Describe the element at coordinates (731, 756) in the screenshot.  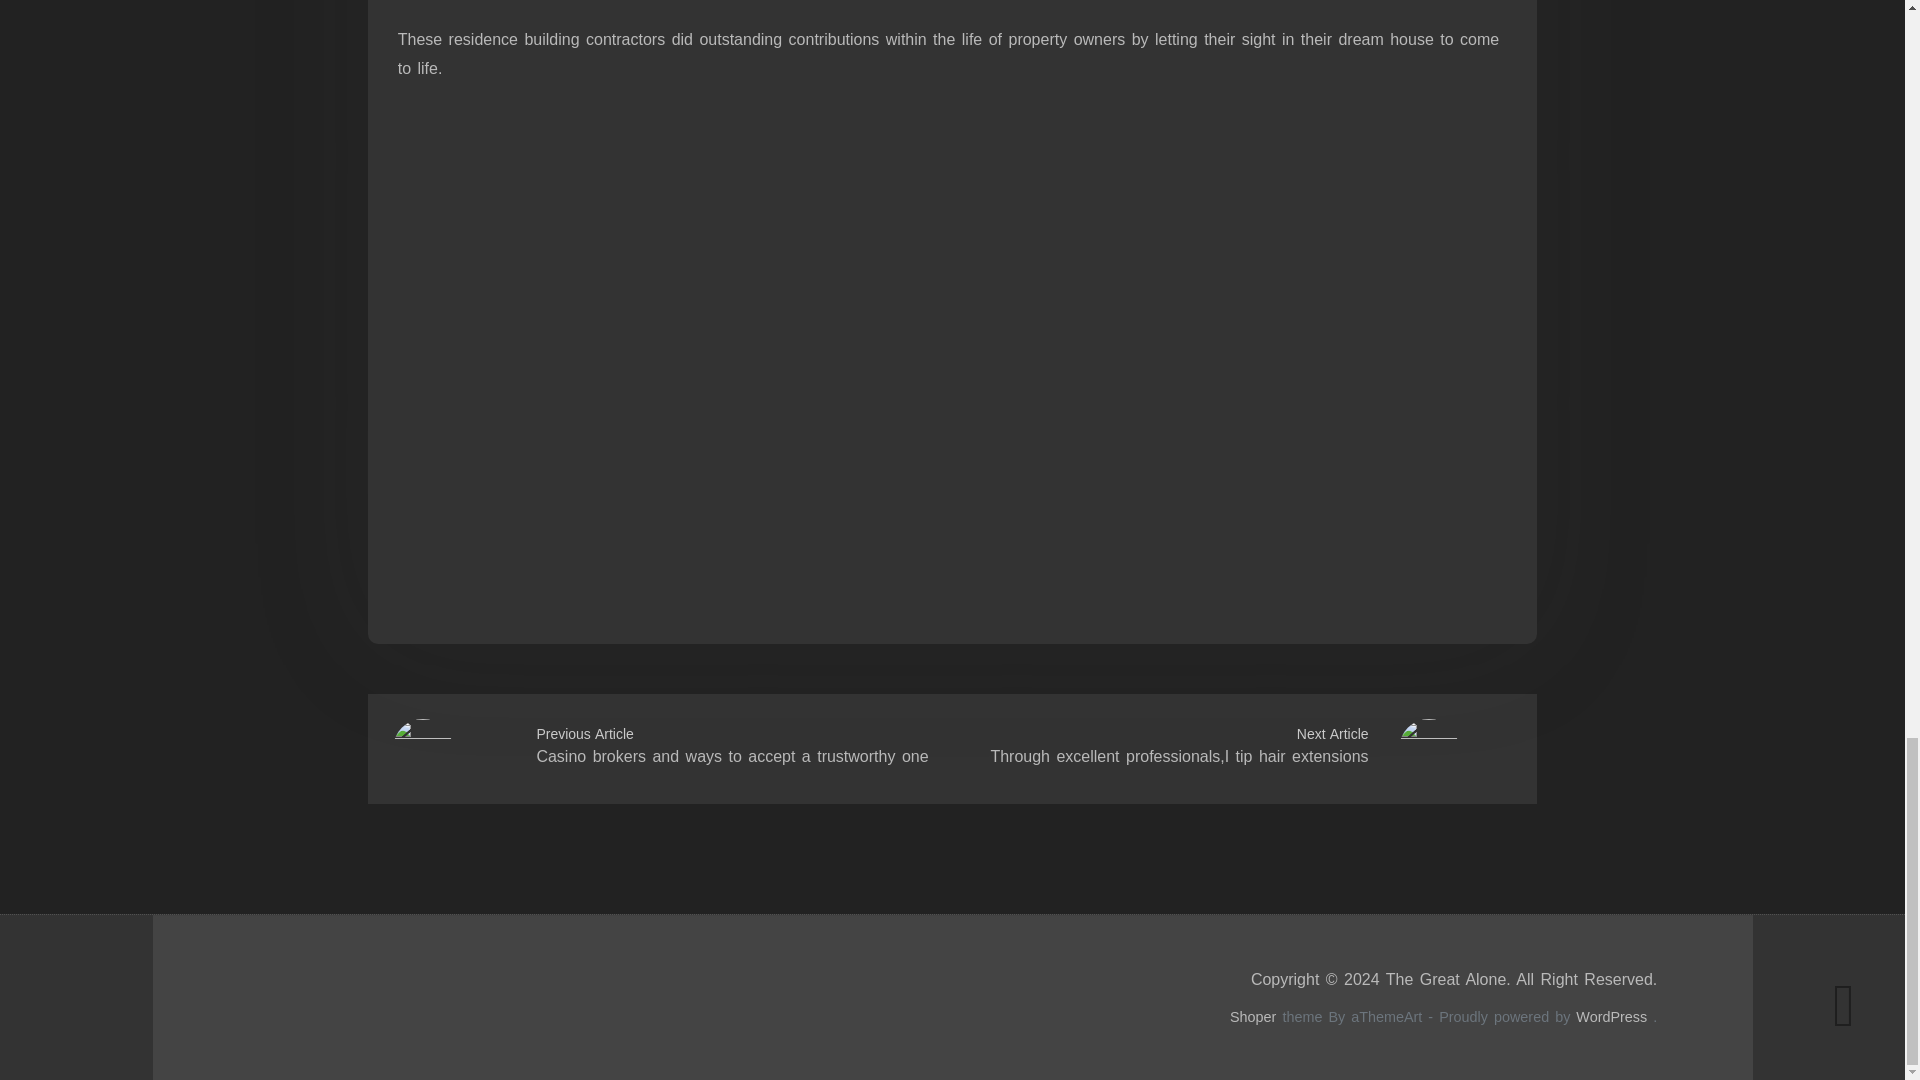
I see `Casino brokers and ways to accept a trustworthy one` at that location.